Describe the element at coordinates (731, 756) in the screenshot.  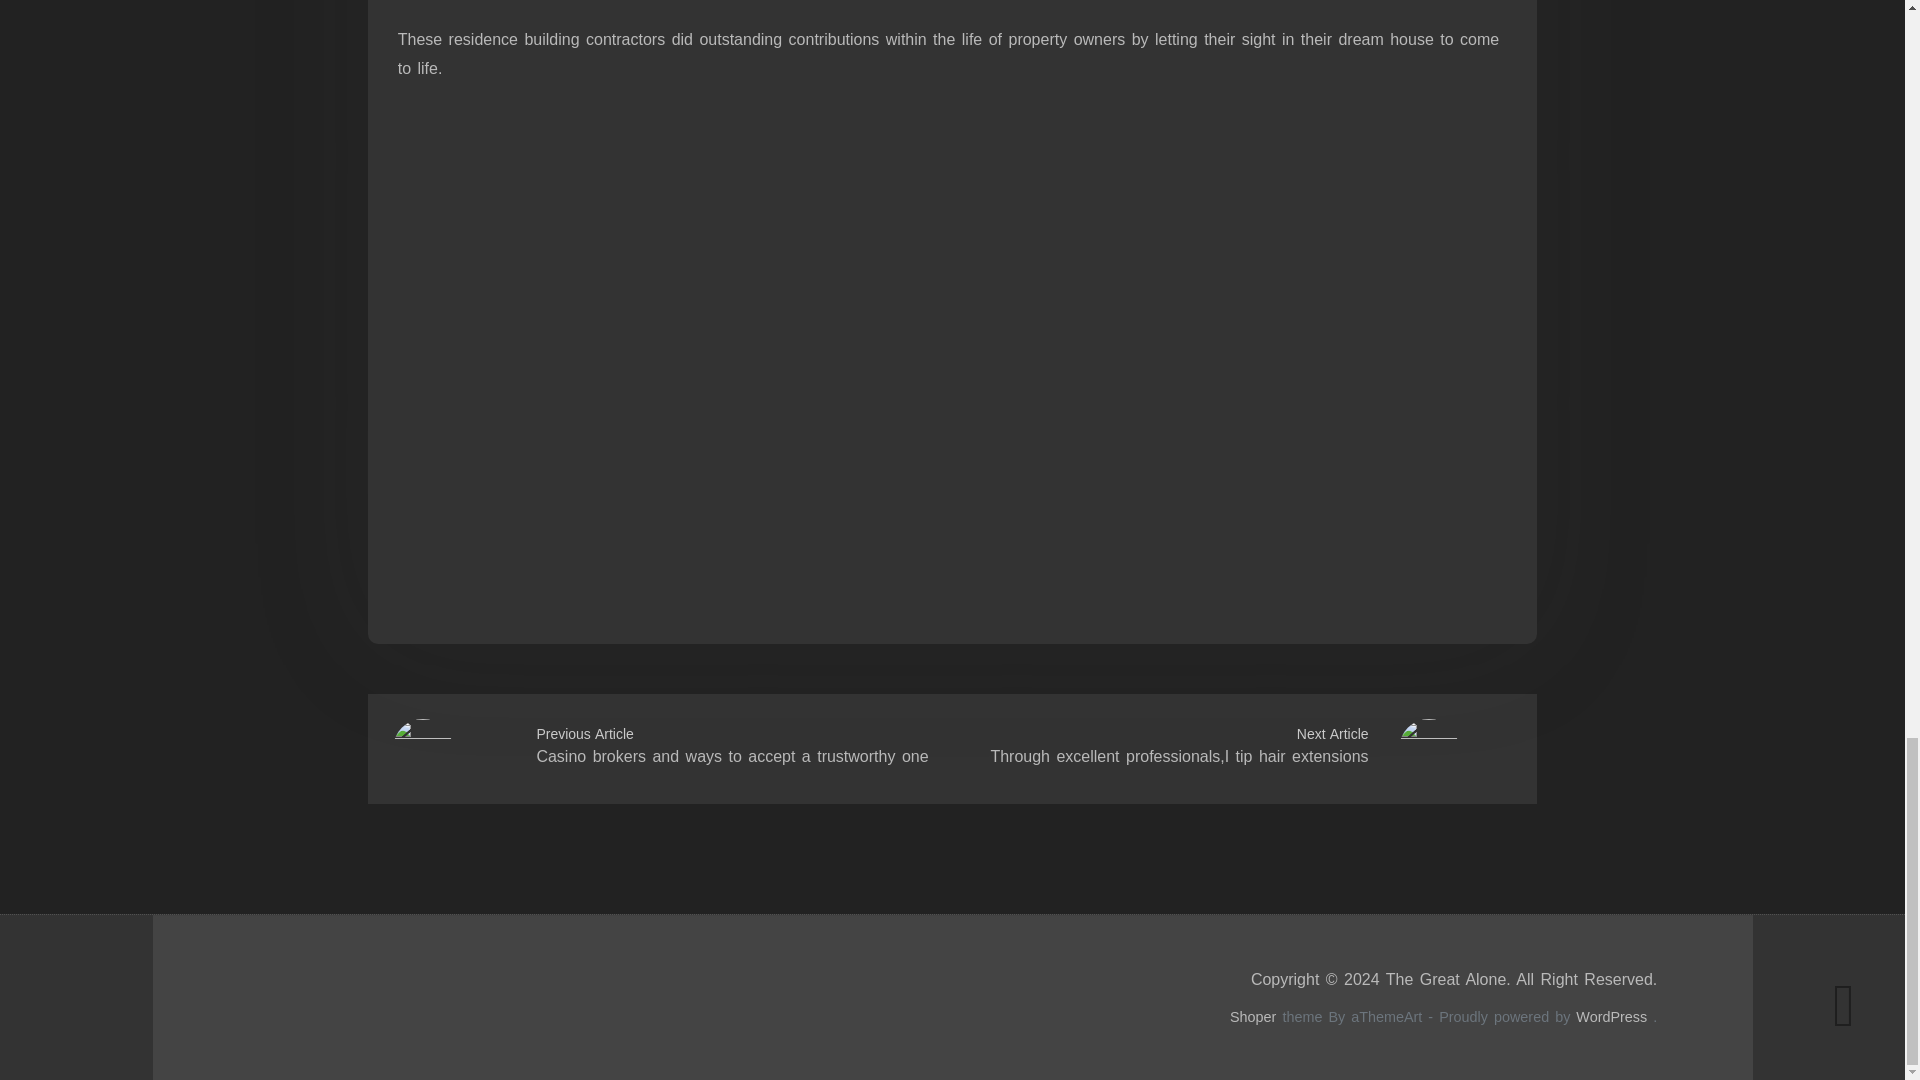
I see `Casino brokers and ways to accept a trustworthy one` at that location.